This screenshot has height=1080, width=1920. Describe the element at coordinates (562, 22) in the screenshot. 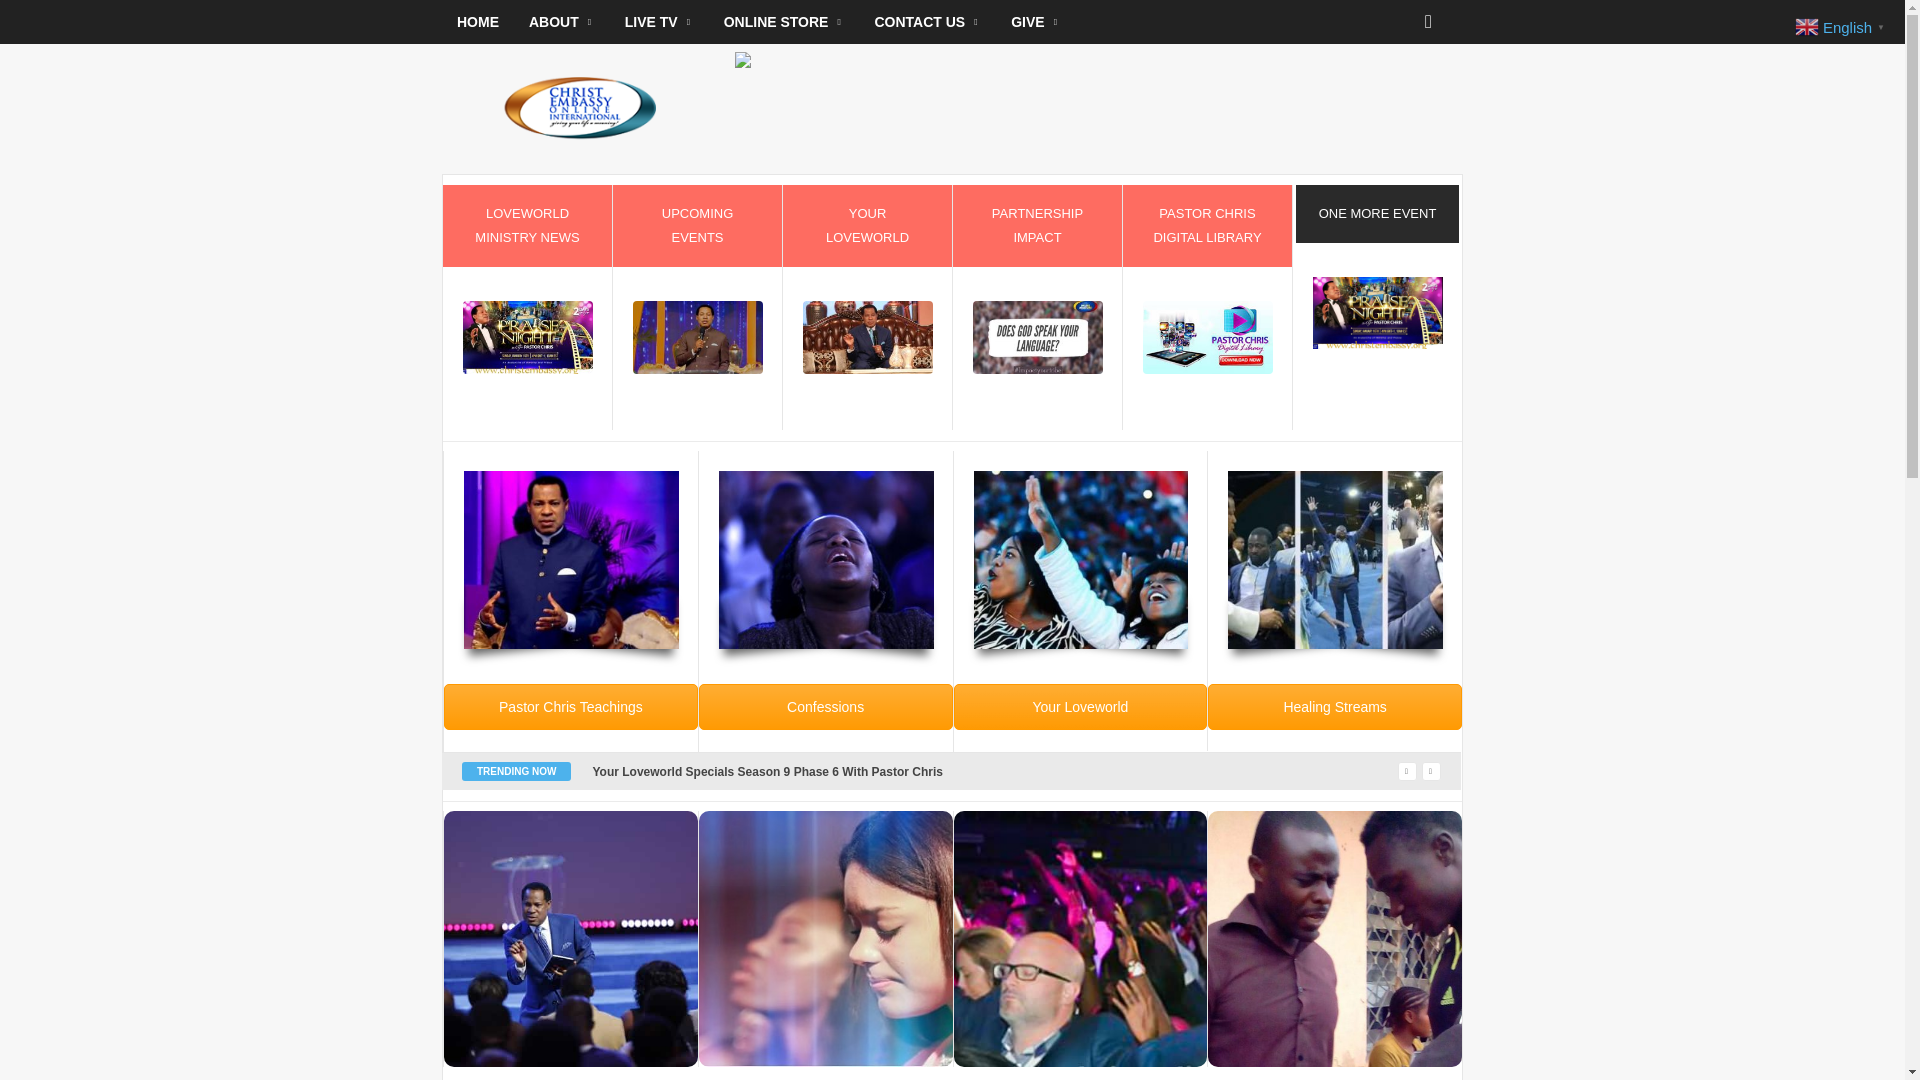

I see `ABOUT` at that location.